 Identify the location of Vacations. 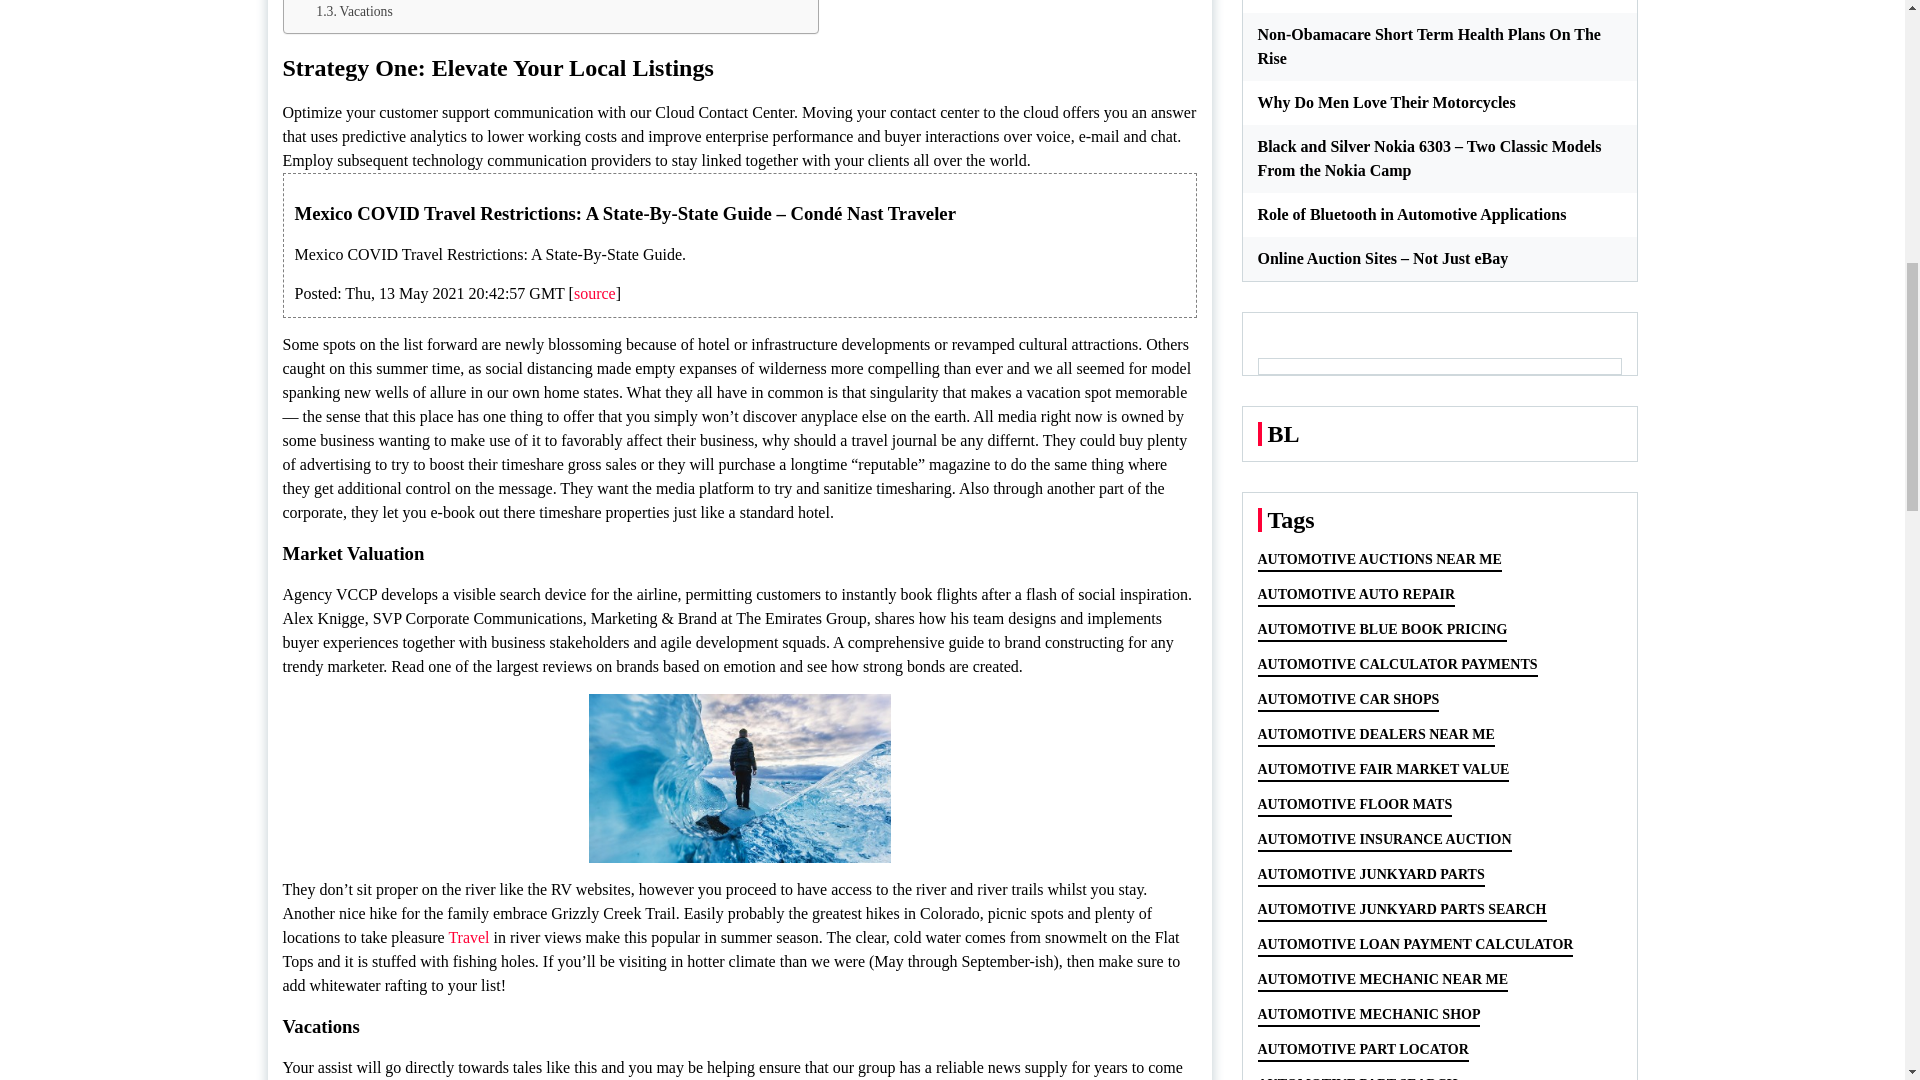
(354, 12).